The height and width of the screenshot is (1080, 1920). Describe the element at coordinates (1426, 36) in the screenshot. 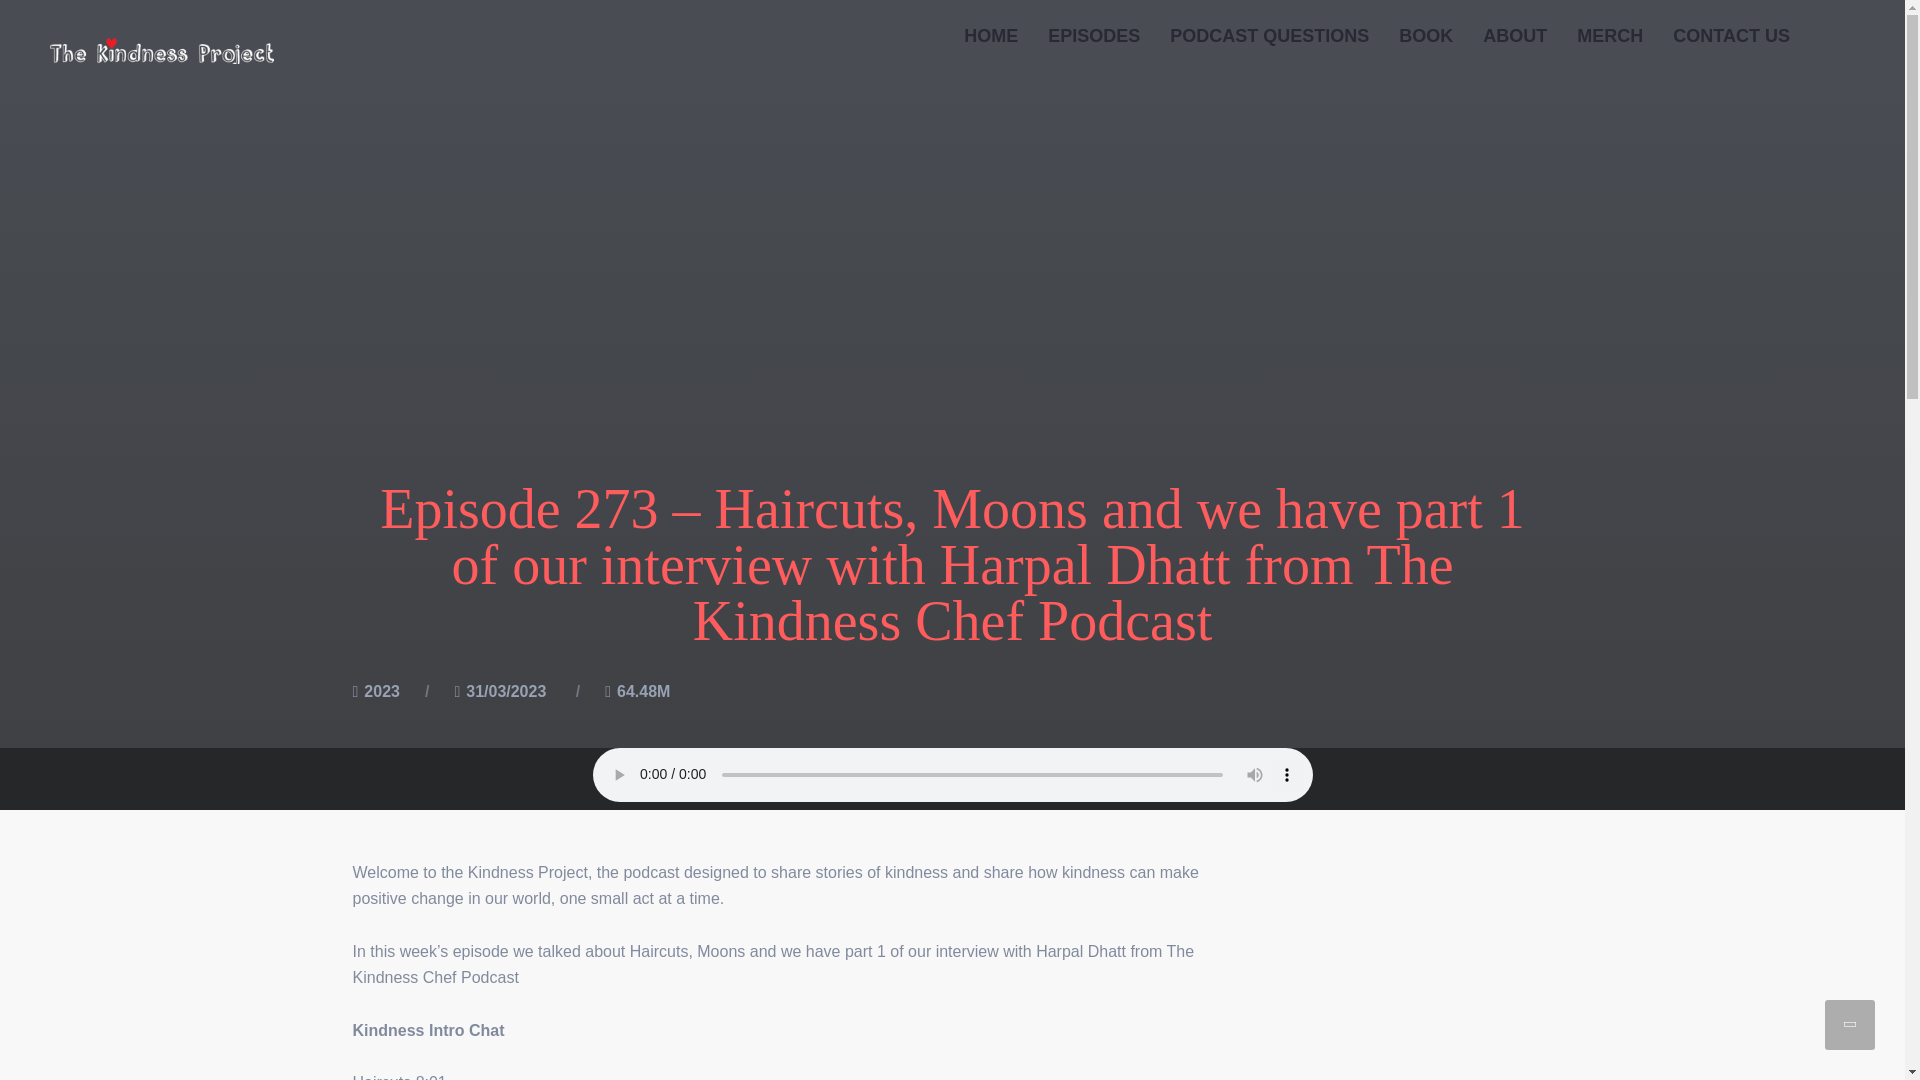

I see `BOOK` at that location.